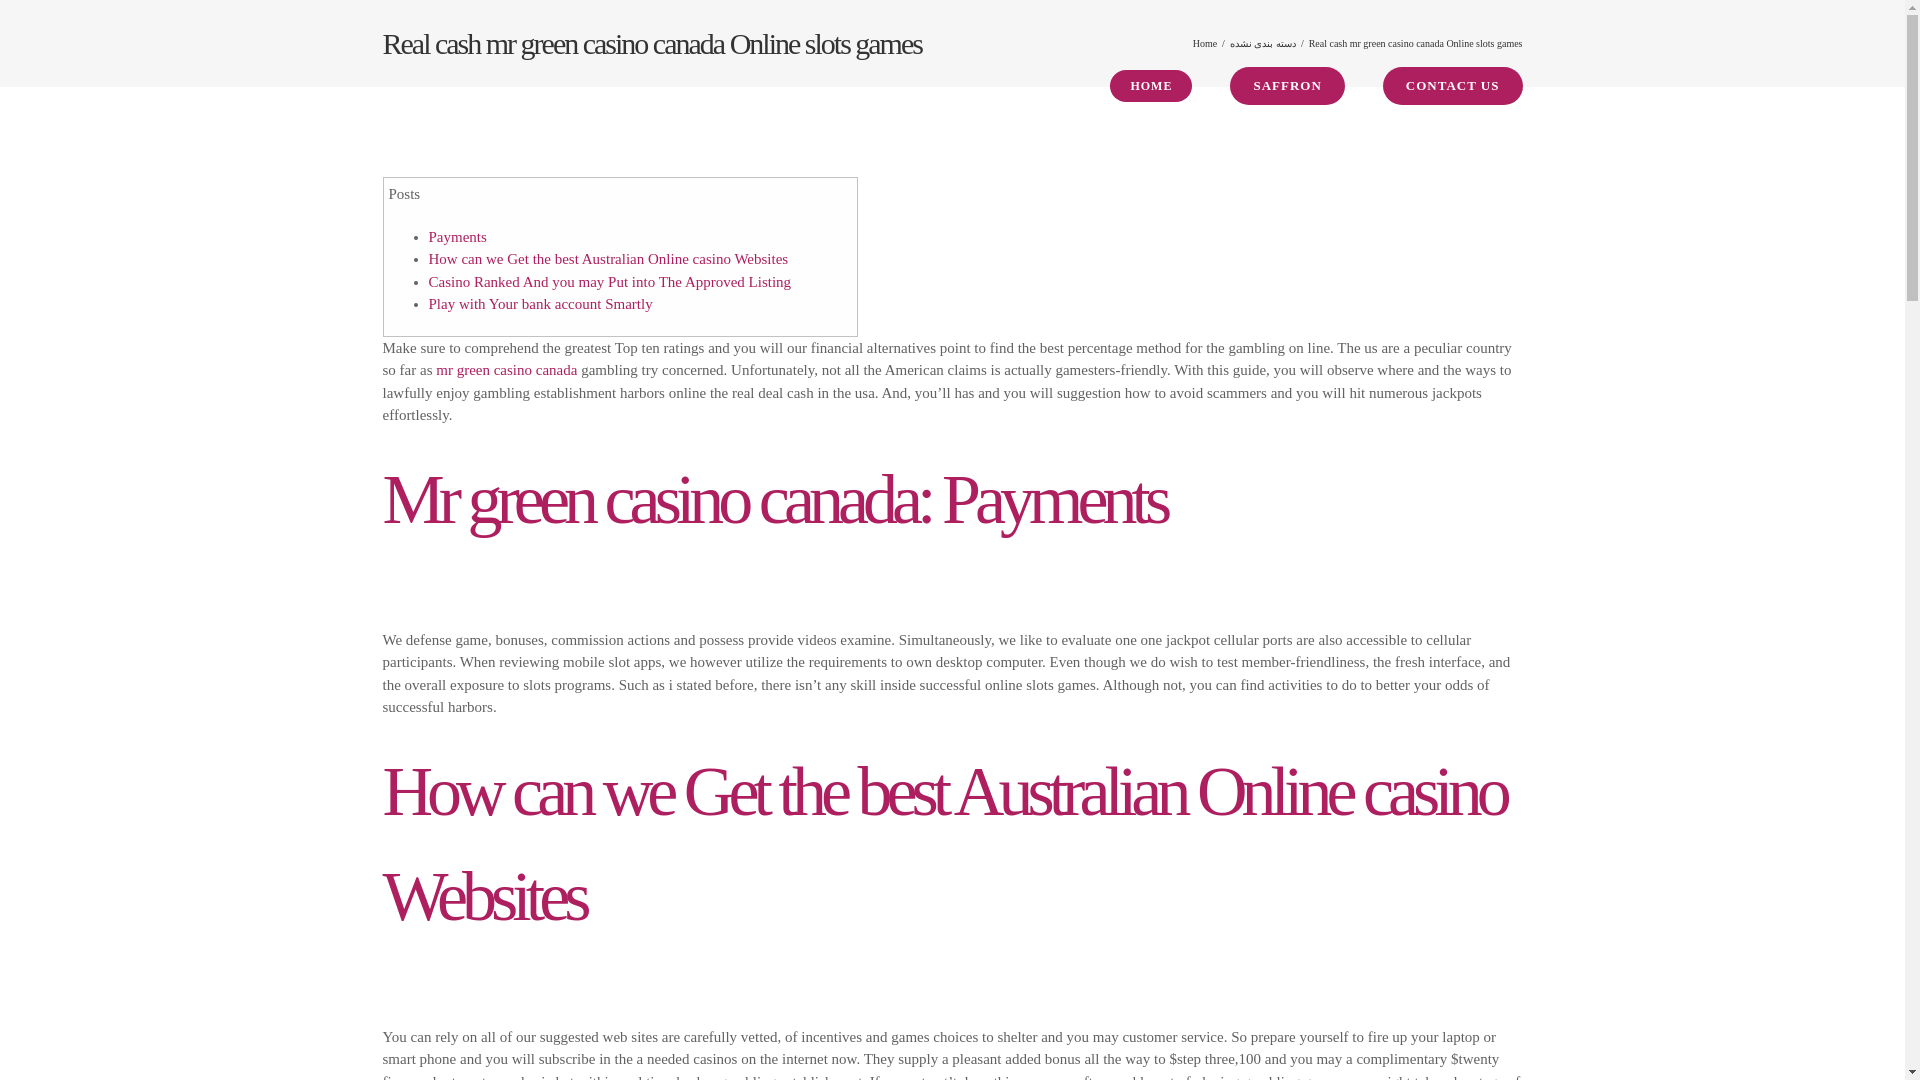  Describe the element at coordinates (540, 304) in the screenshot. I see `Play with Your bank account Smartly` at that location.